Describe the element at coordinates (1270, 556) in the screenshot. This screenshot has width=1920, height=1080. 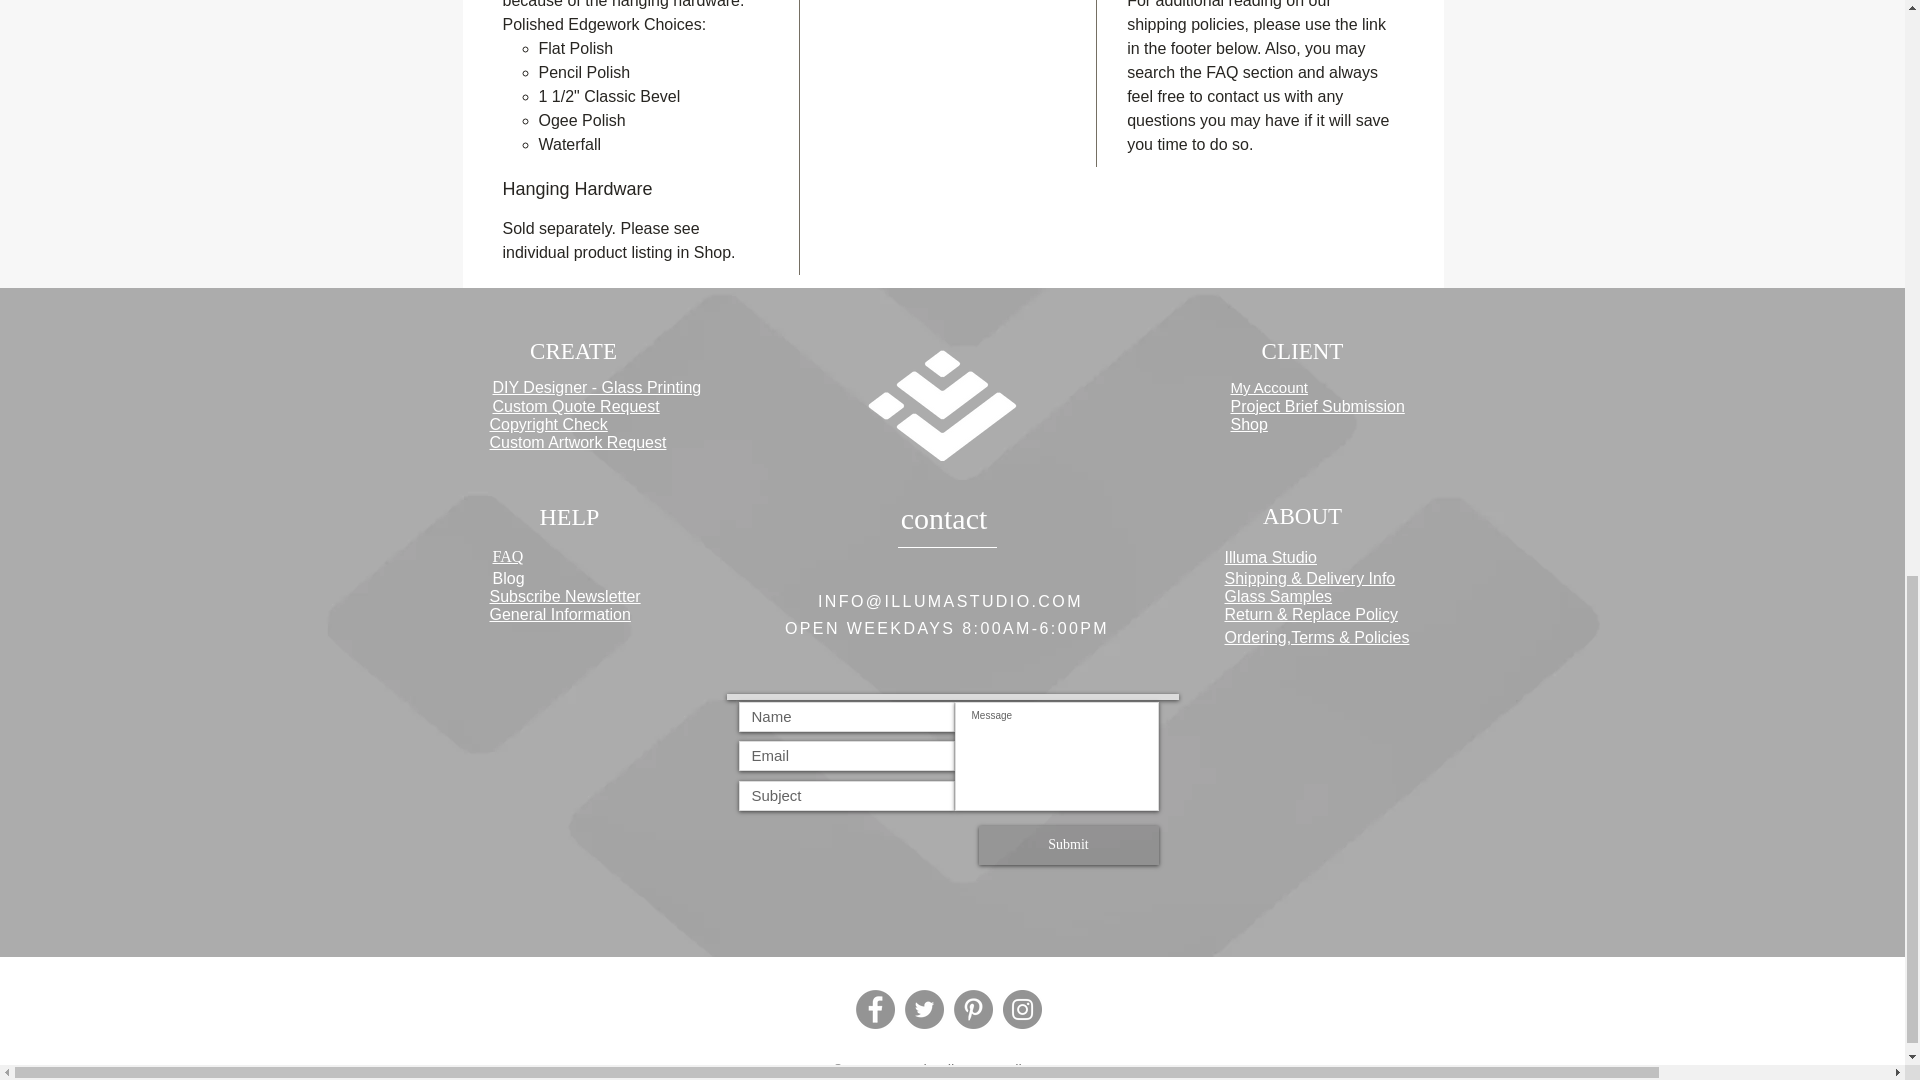
I see `Illuma Studio` at that location.